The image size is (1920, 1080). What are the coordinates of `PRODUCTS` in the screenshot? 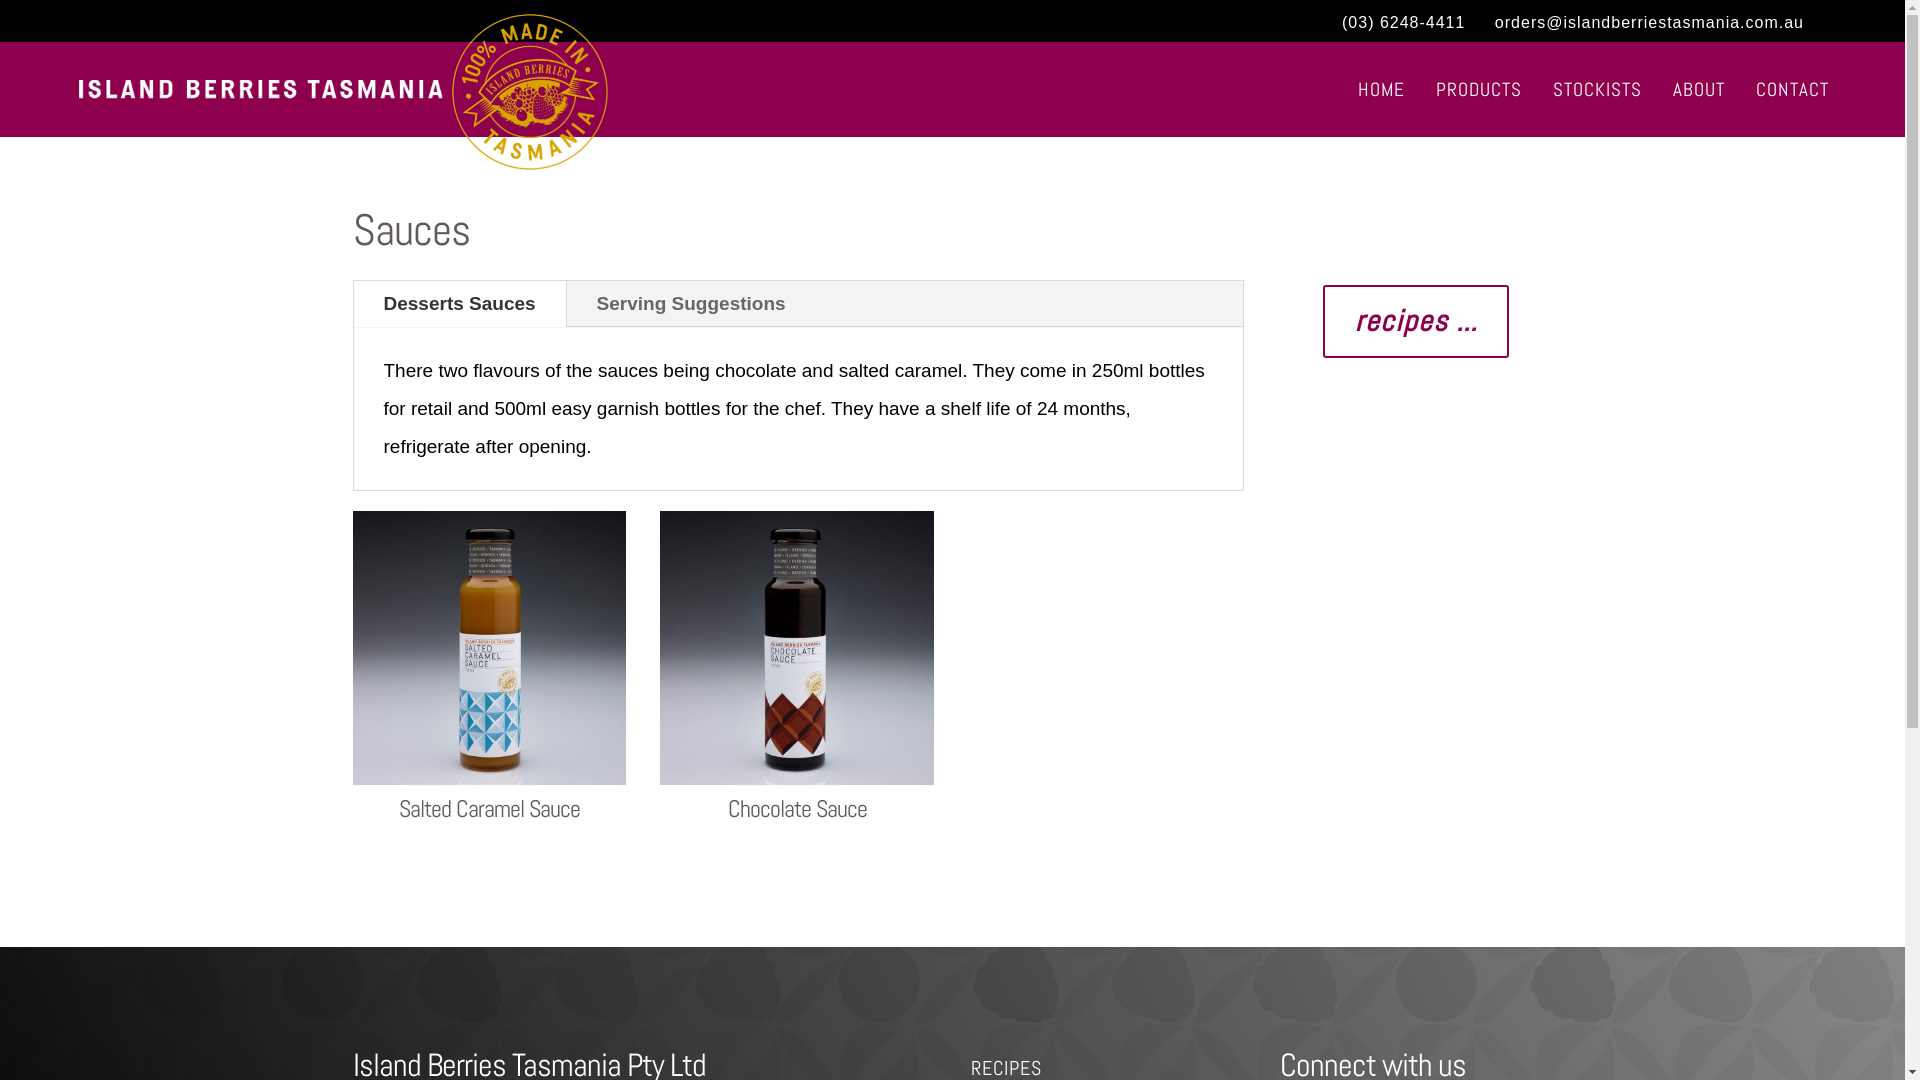 It's located at (1479, 90).